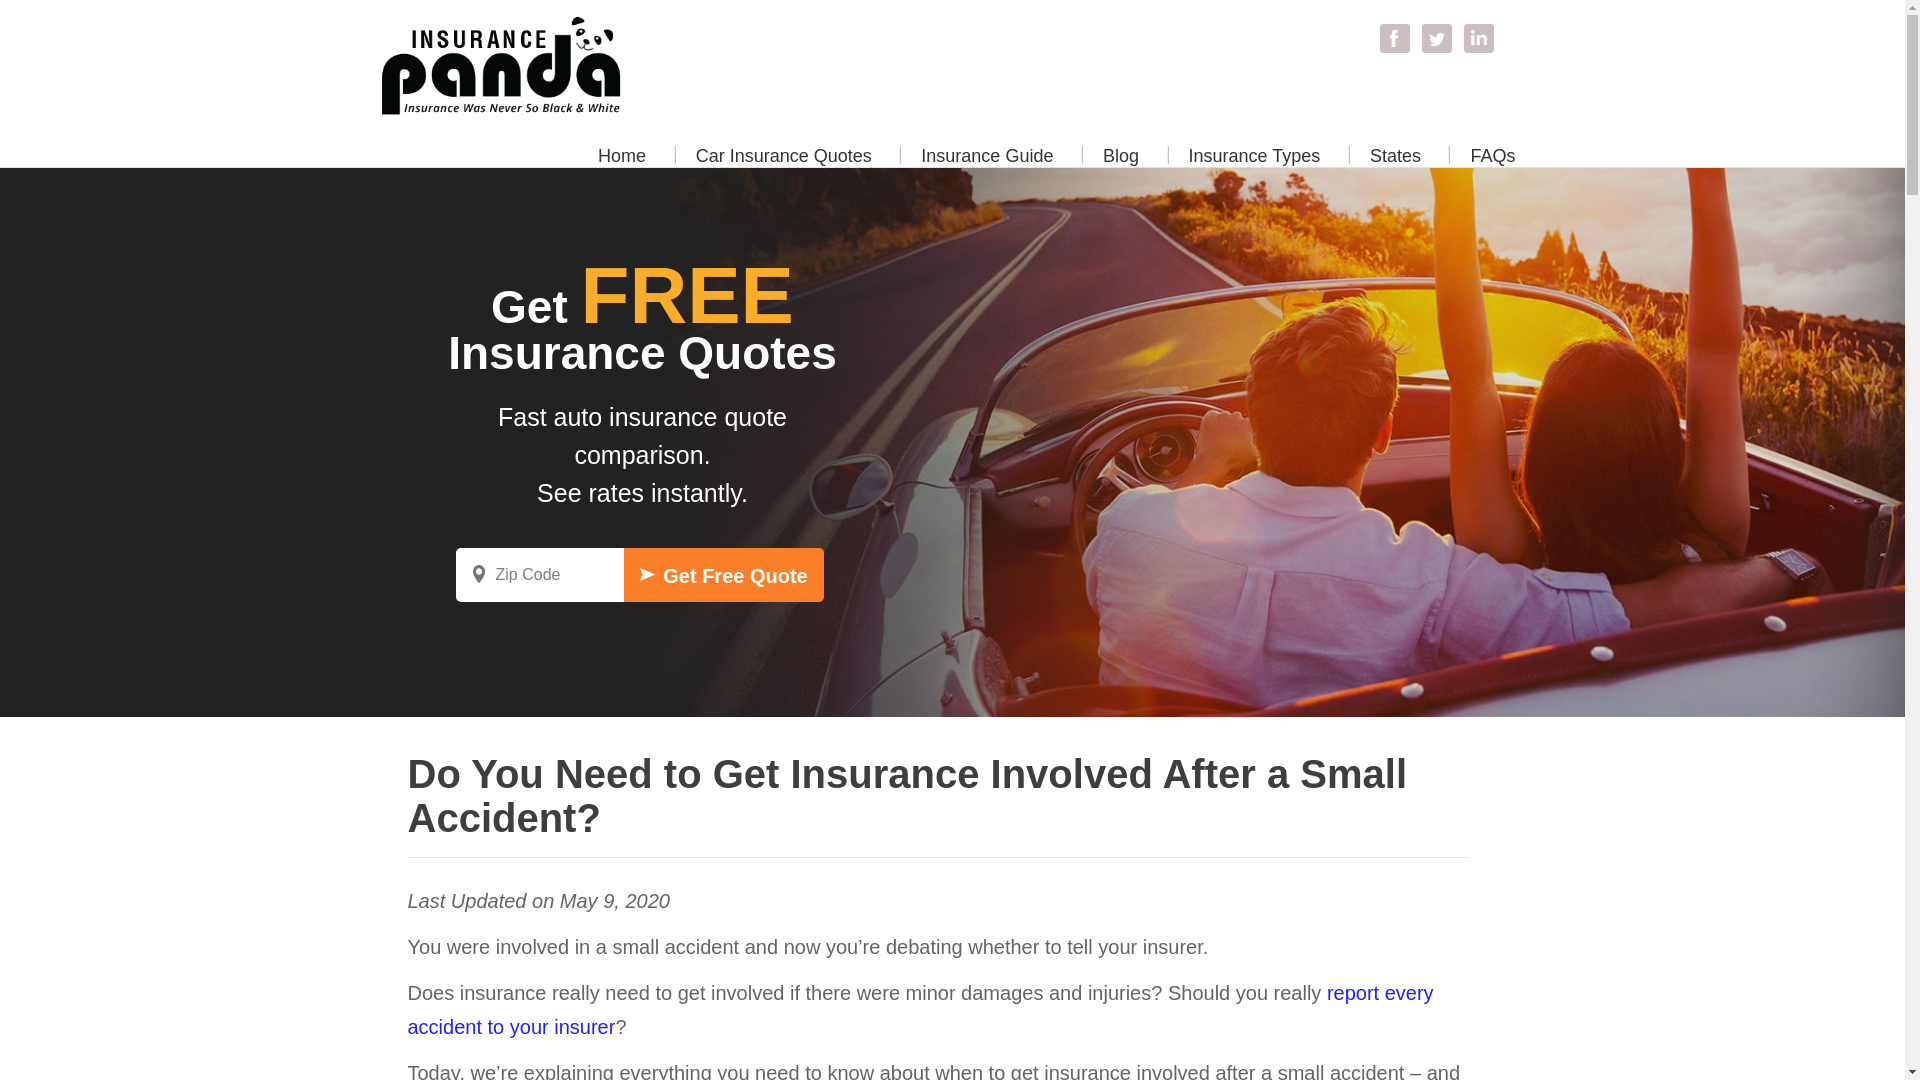  Describe the element at coordinates (1436, 36) in the screenshot. I see `Twitter` at that location.